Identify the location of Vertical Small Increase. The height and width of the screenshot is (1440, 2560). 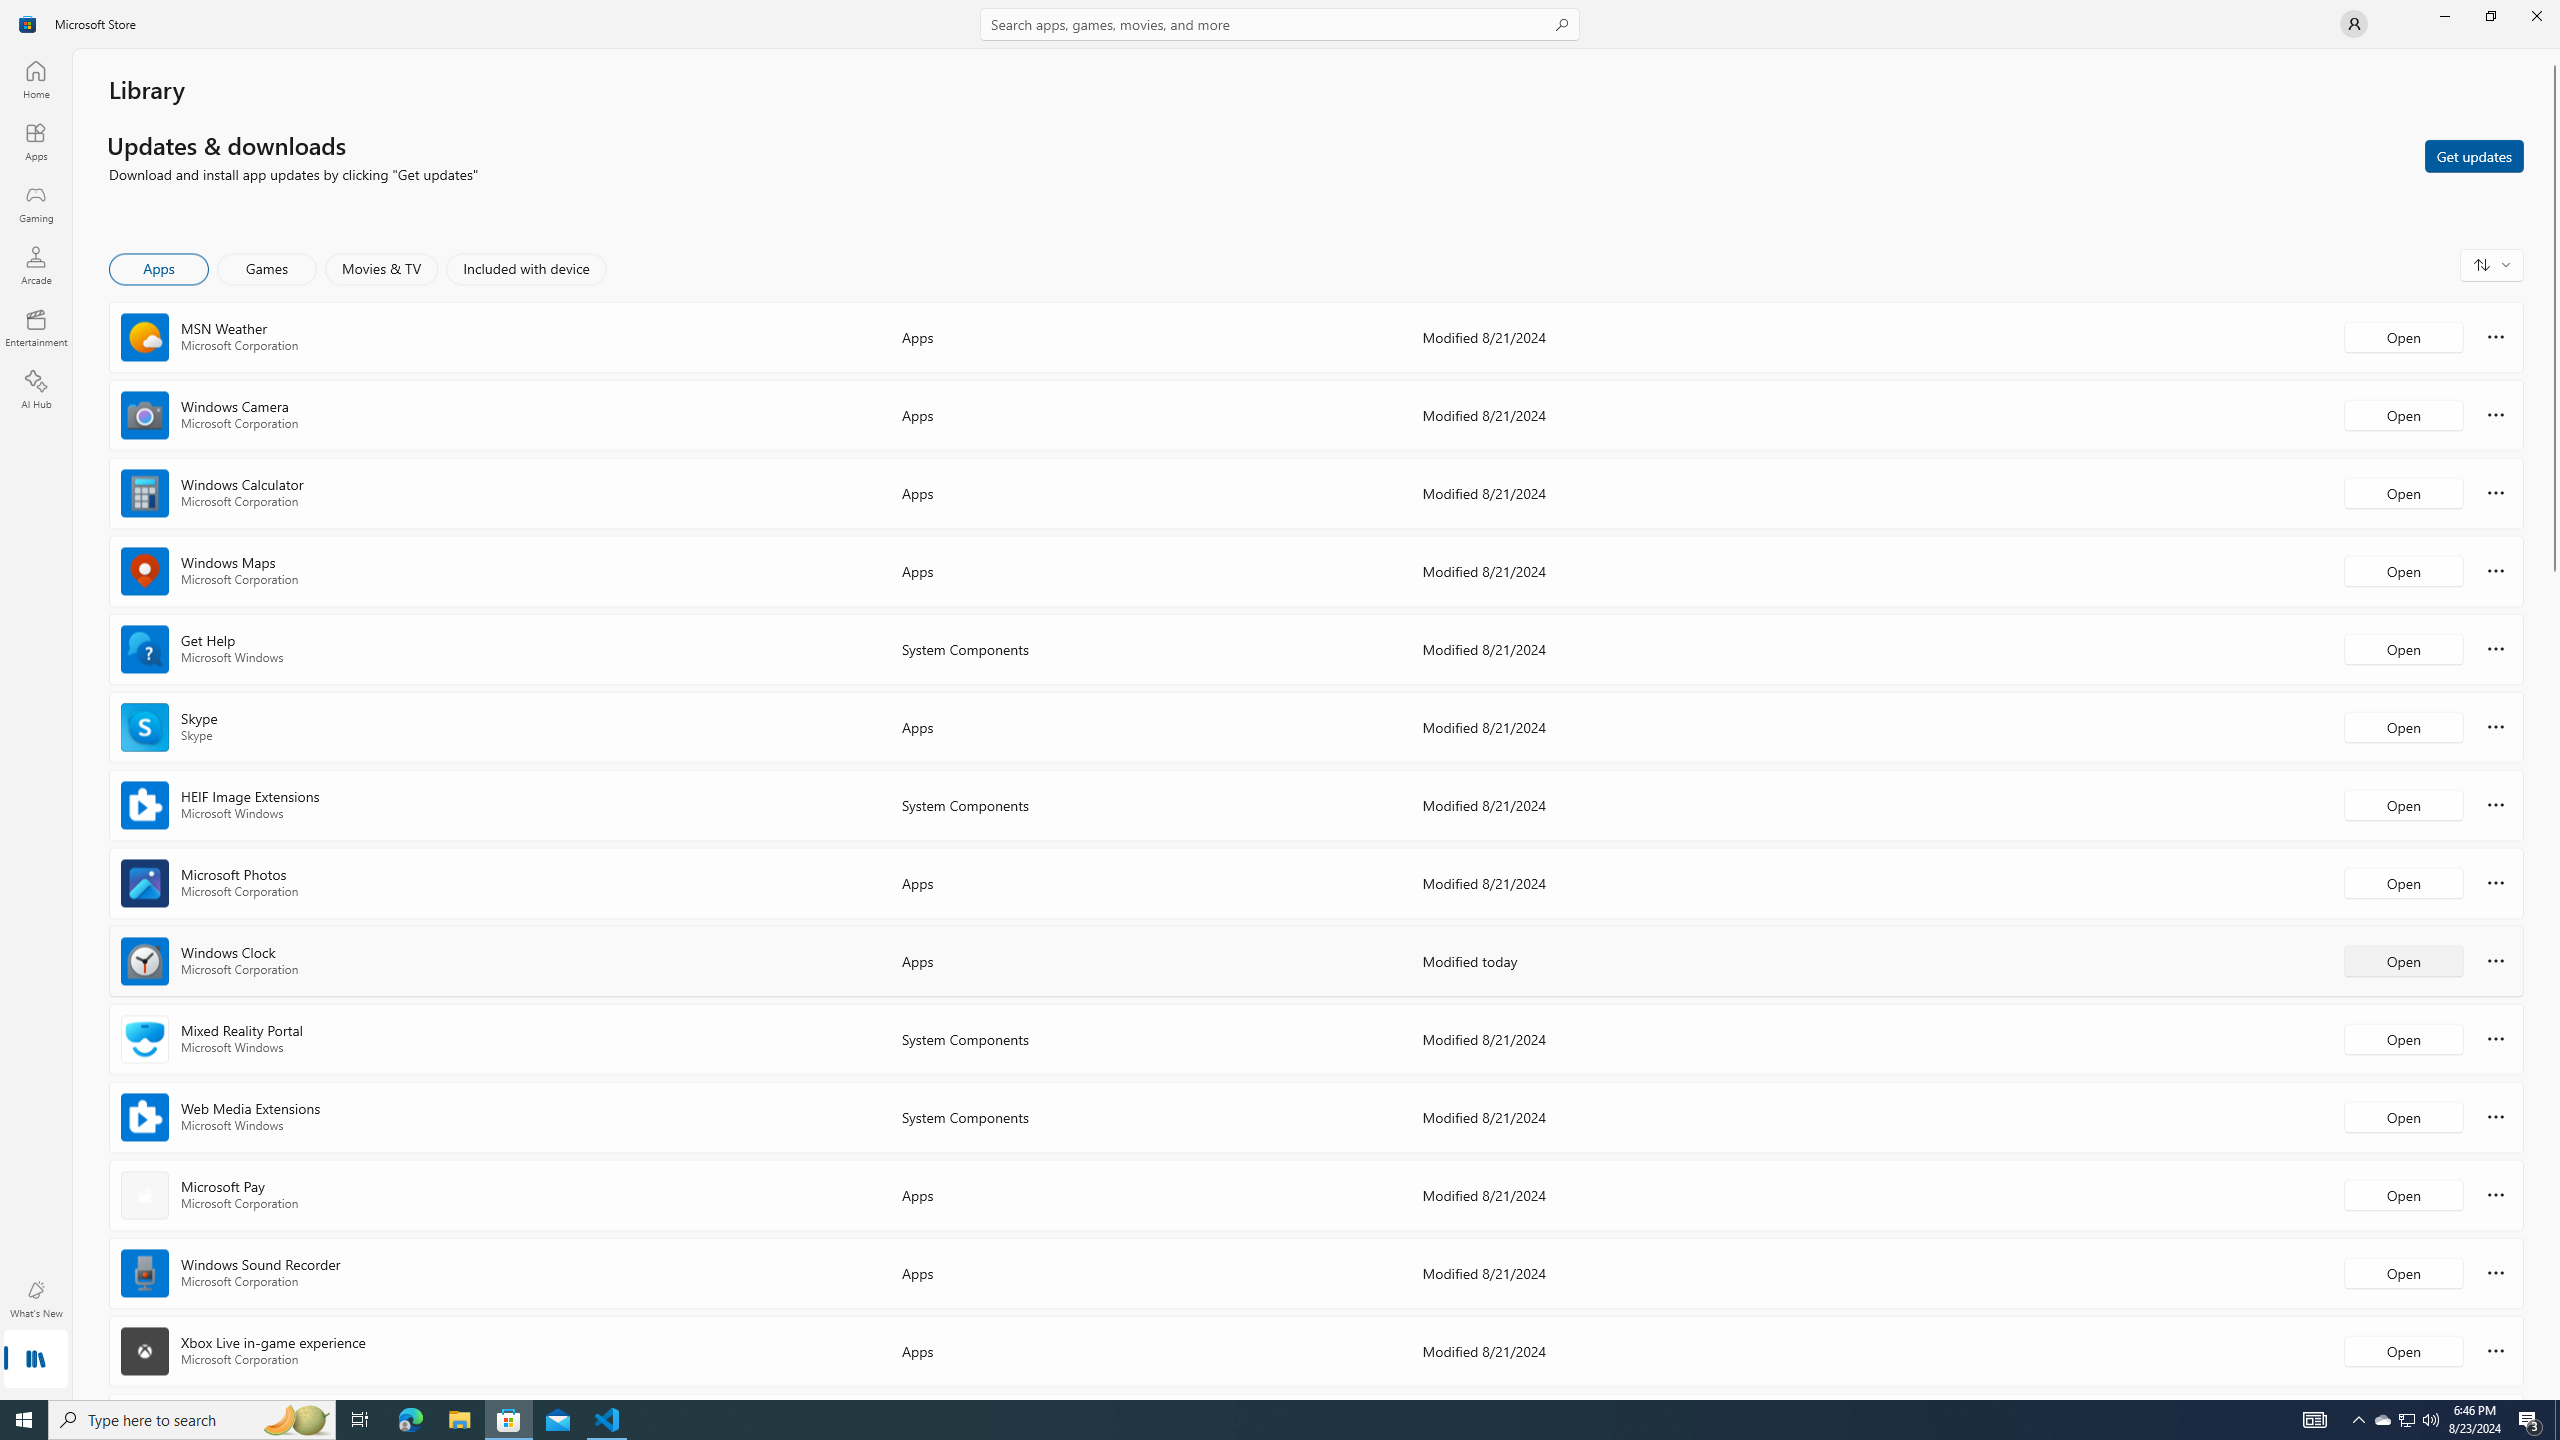
(2554, 1392).